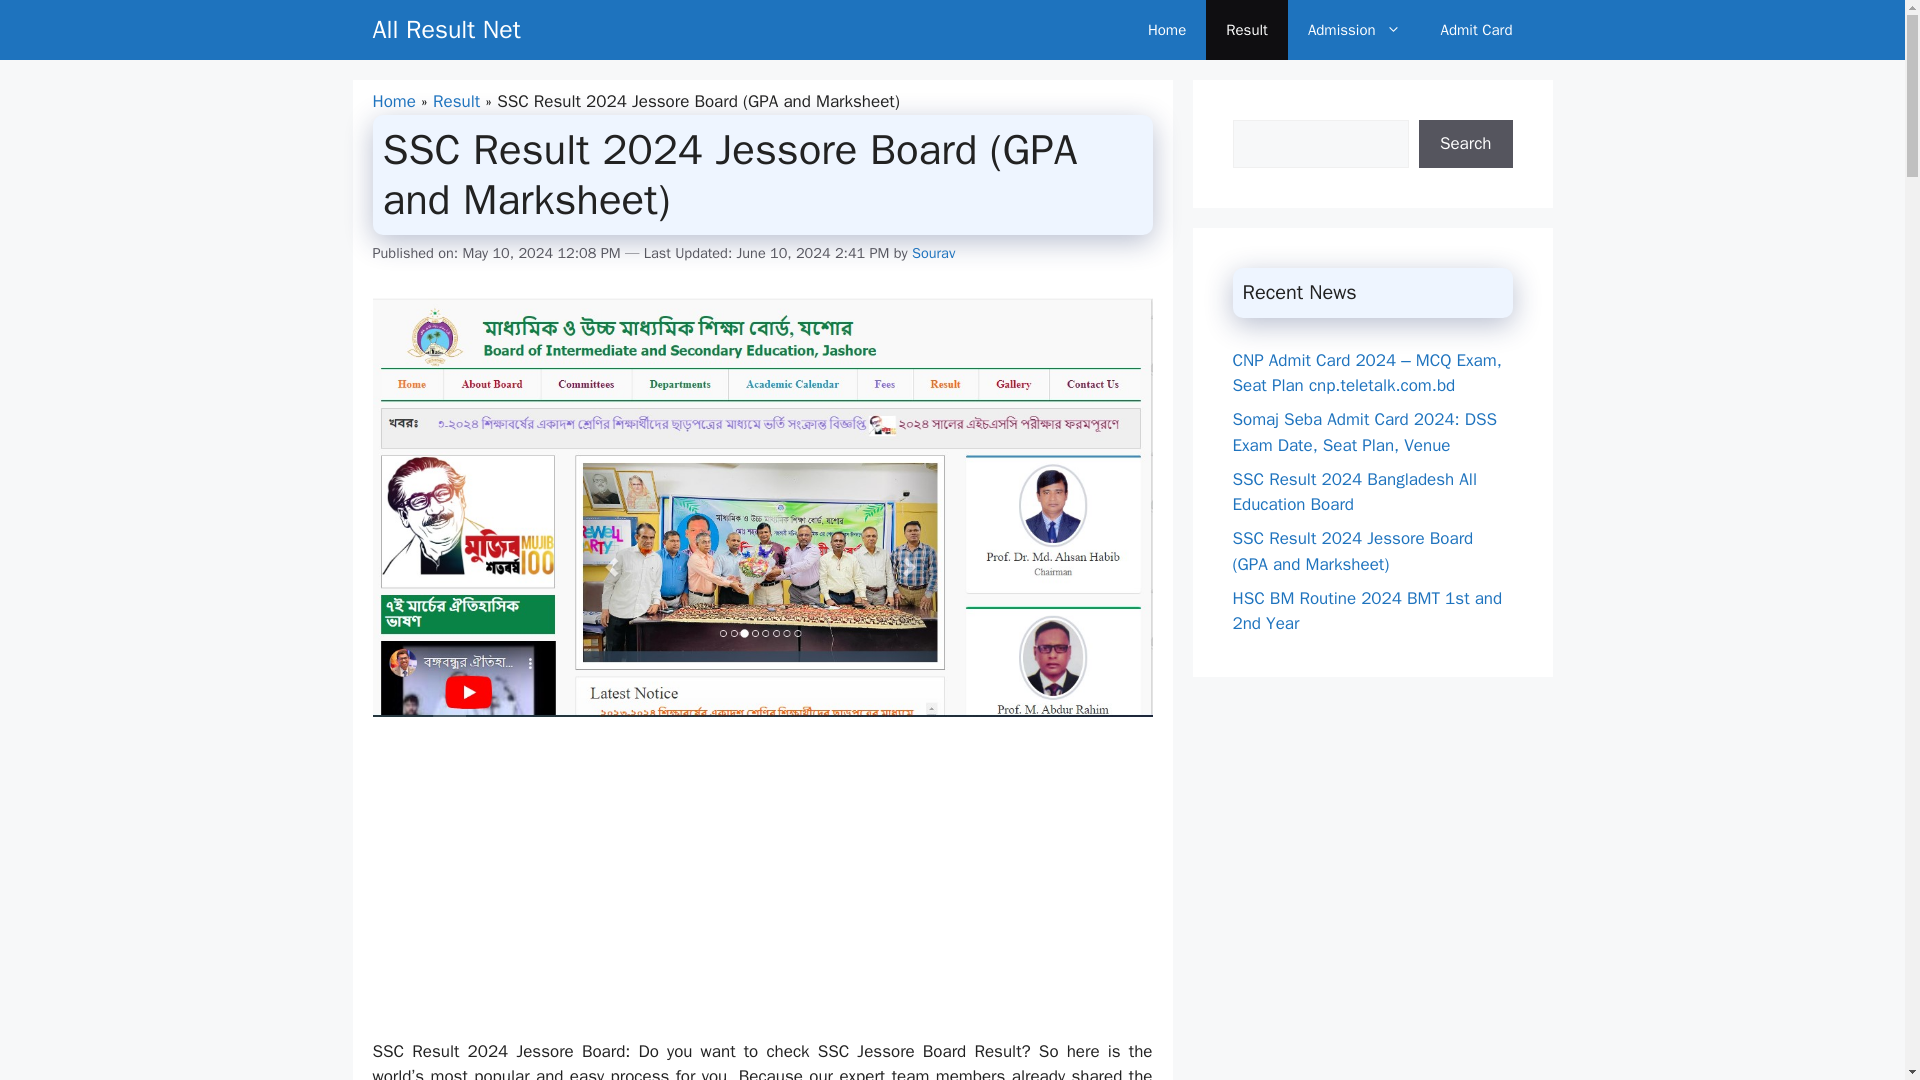  What do you see at coordinates (1465, 144) in the screenshot?
I see `Search` at bounding box center [1465, 144].